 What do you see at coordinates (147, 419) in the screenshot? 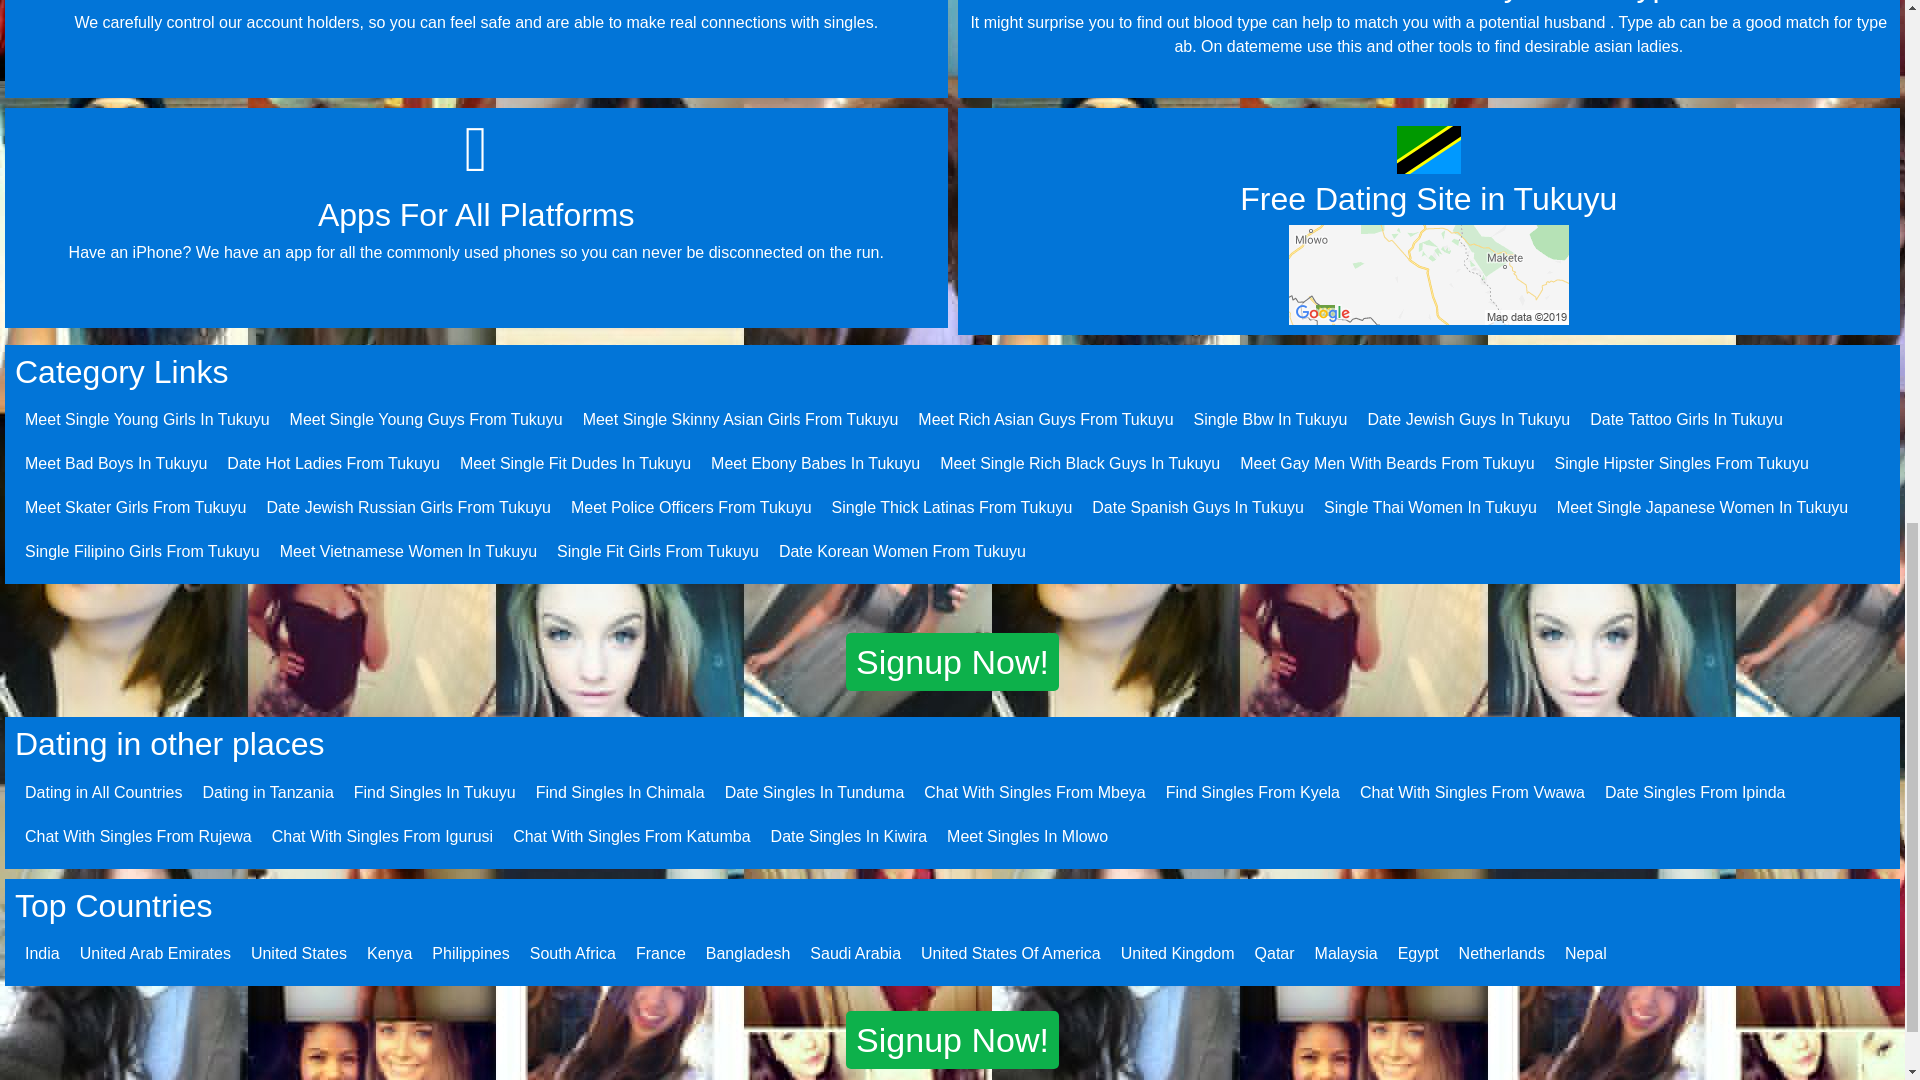
I see `Meet Single Young Girls In Tukuyu` at bounding box center [147, 419].